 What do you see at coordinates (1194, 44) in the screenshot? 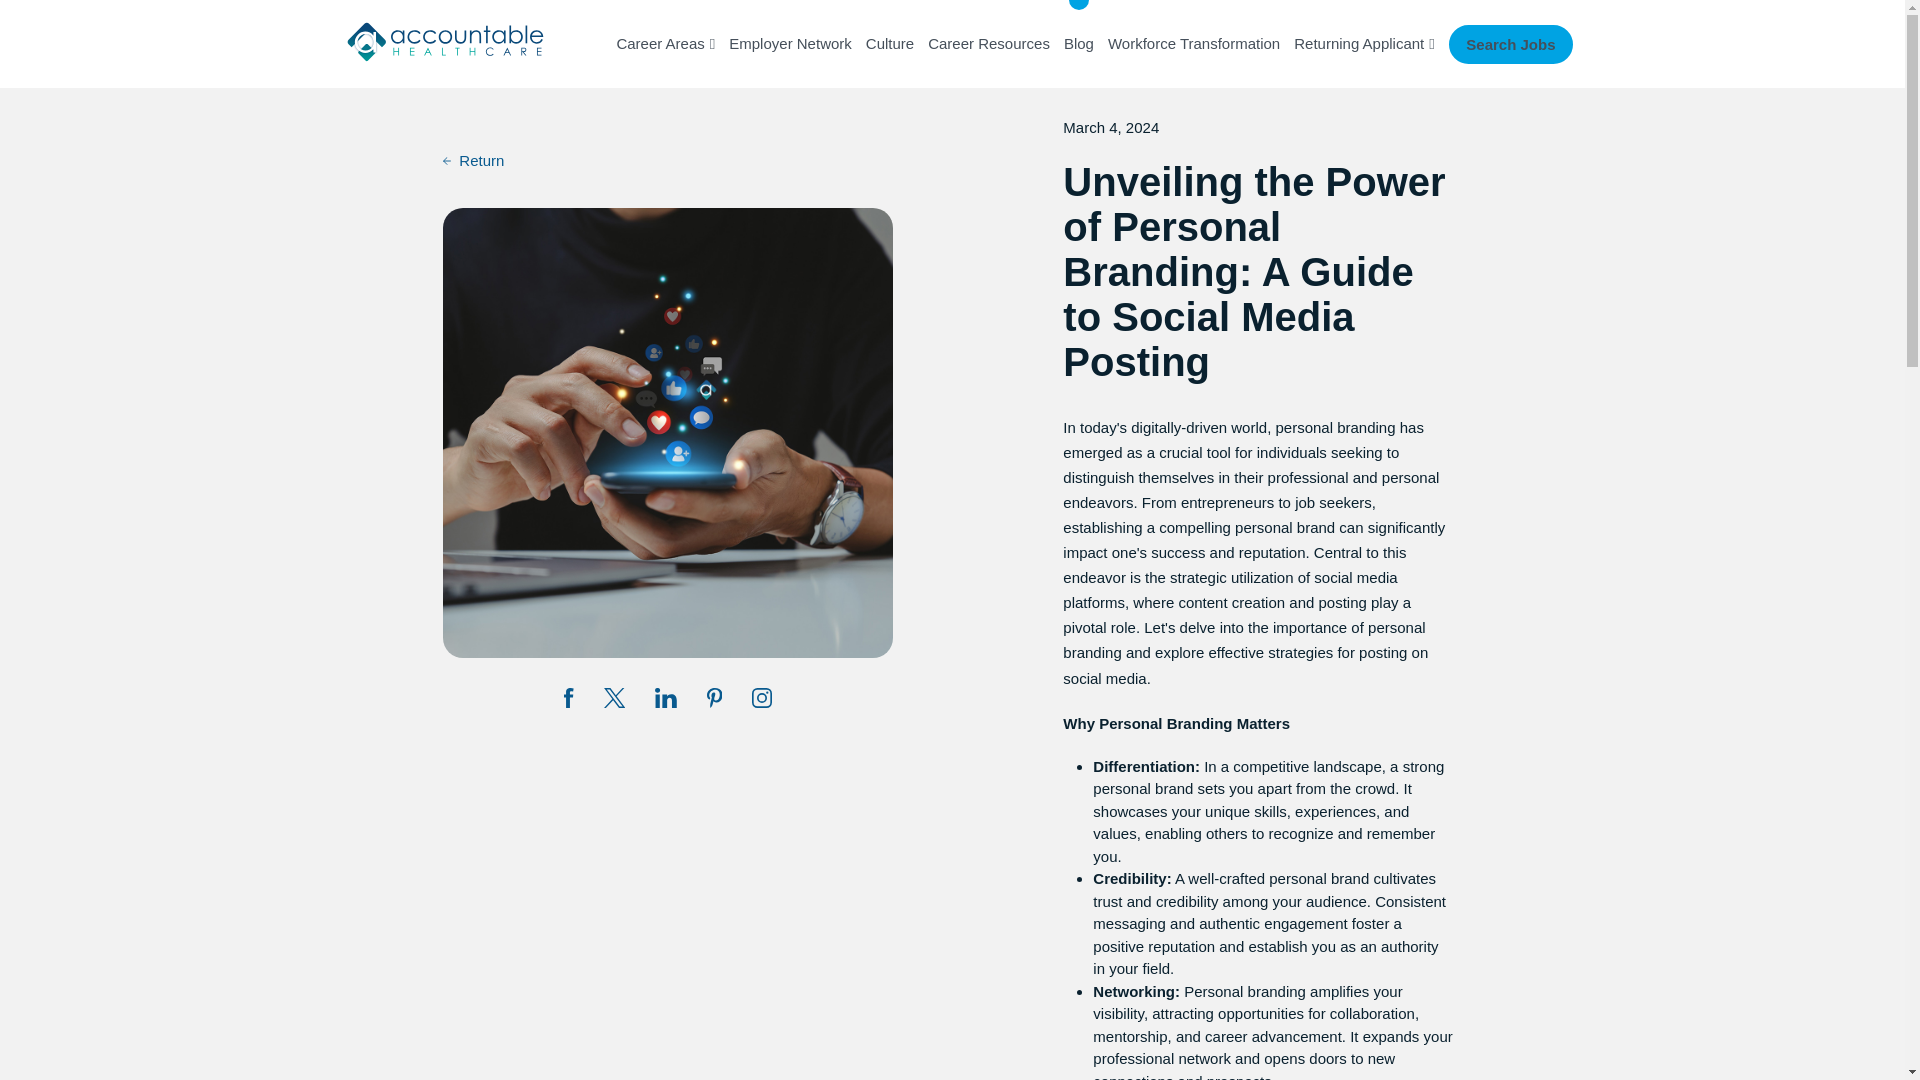
I see `Workforce Transformation` at bounding box center [1194, 44].